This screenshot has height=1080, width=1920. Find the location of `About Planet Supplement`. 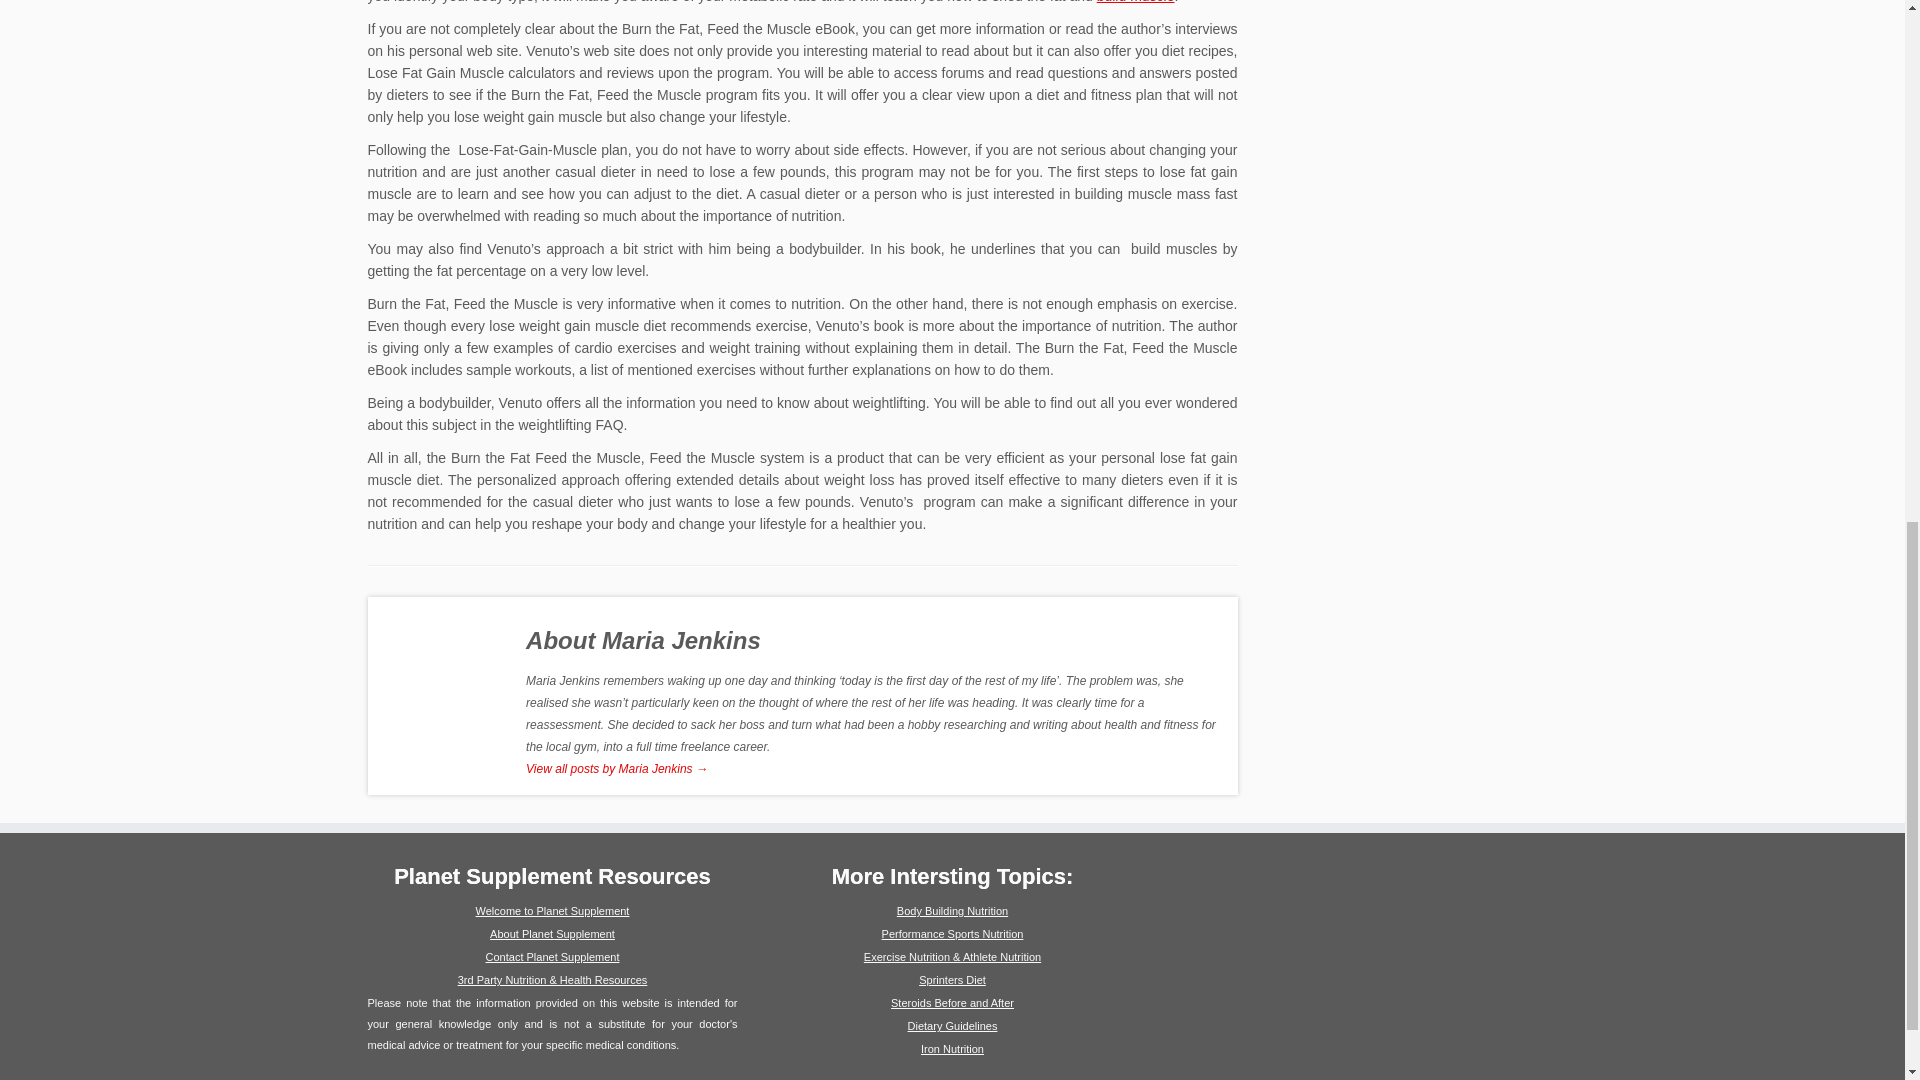

About Planet Supplement is located at coordinates (552, 933).